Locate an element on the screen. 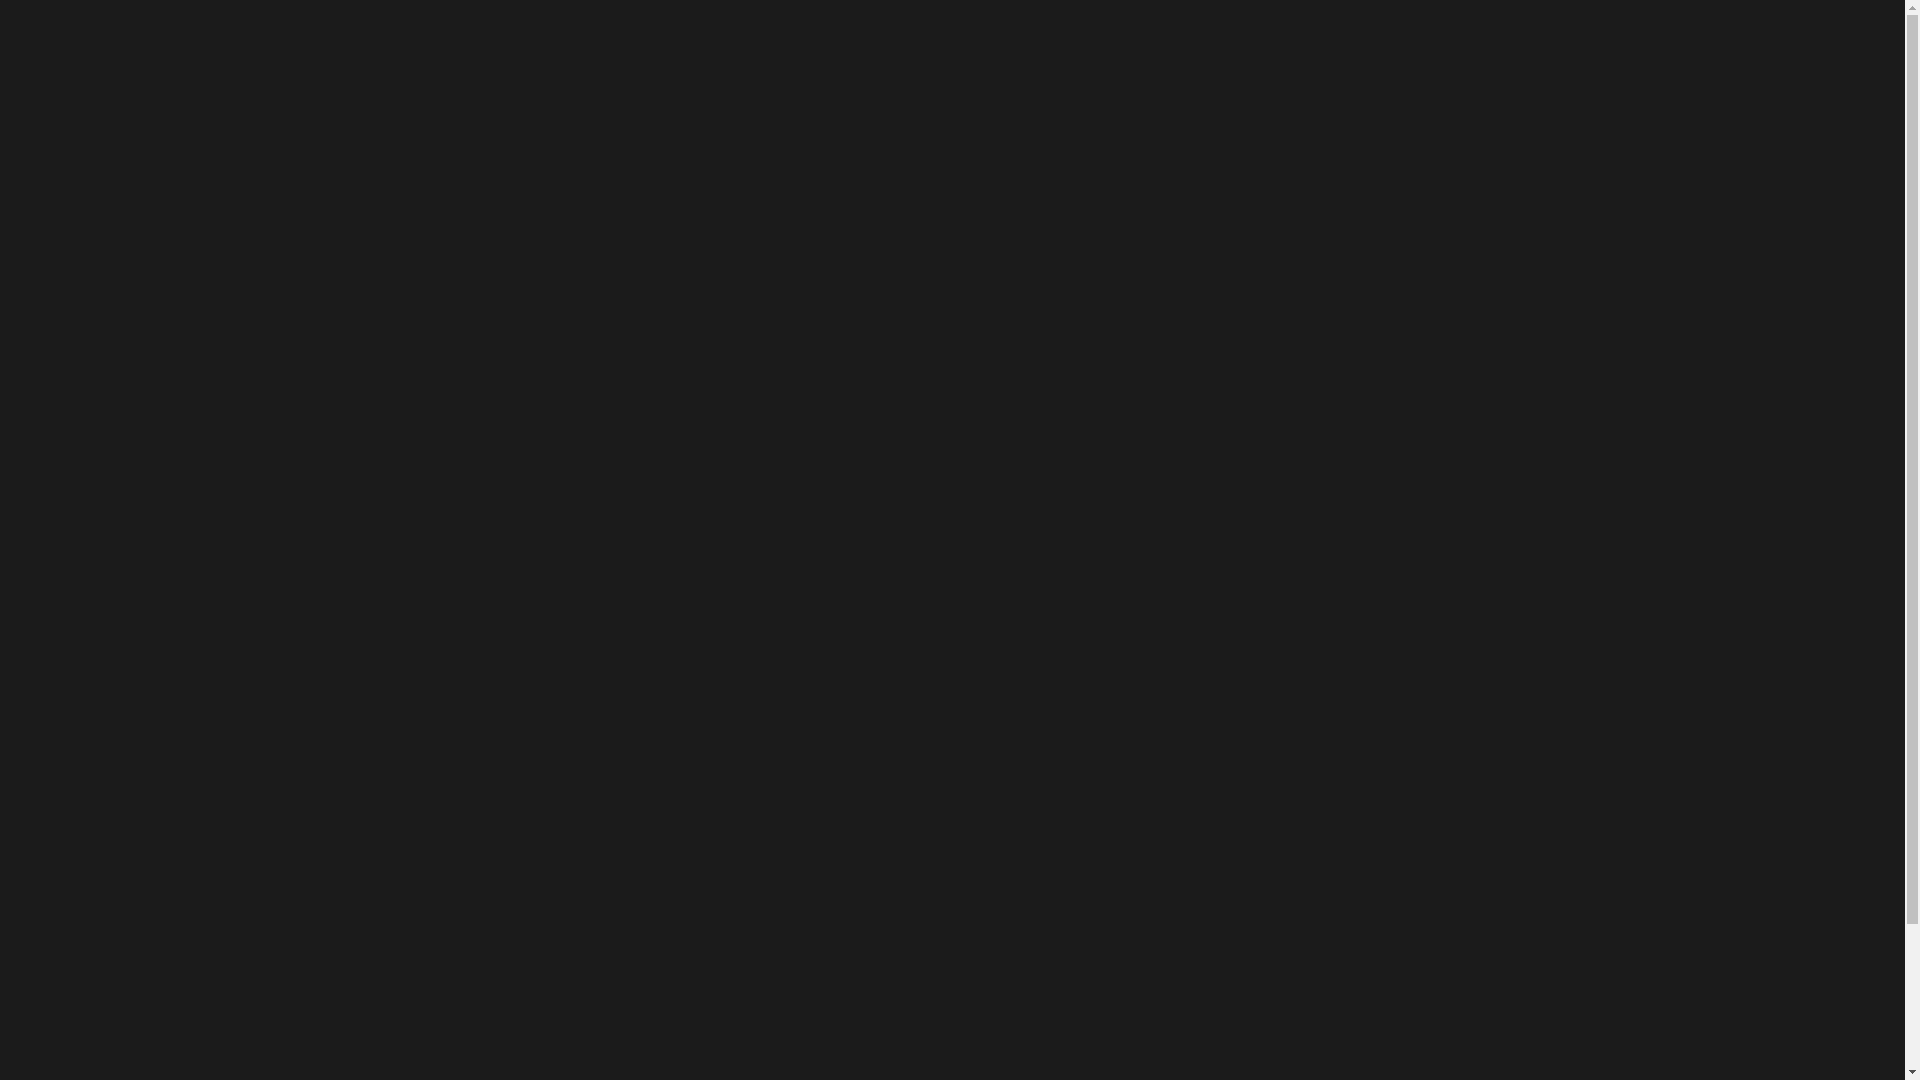 The image size is (1920, 1080). Shorty is located at coordinates (1087, 551).